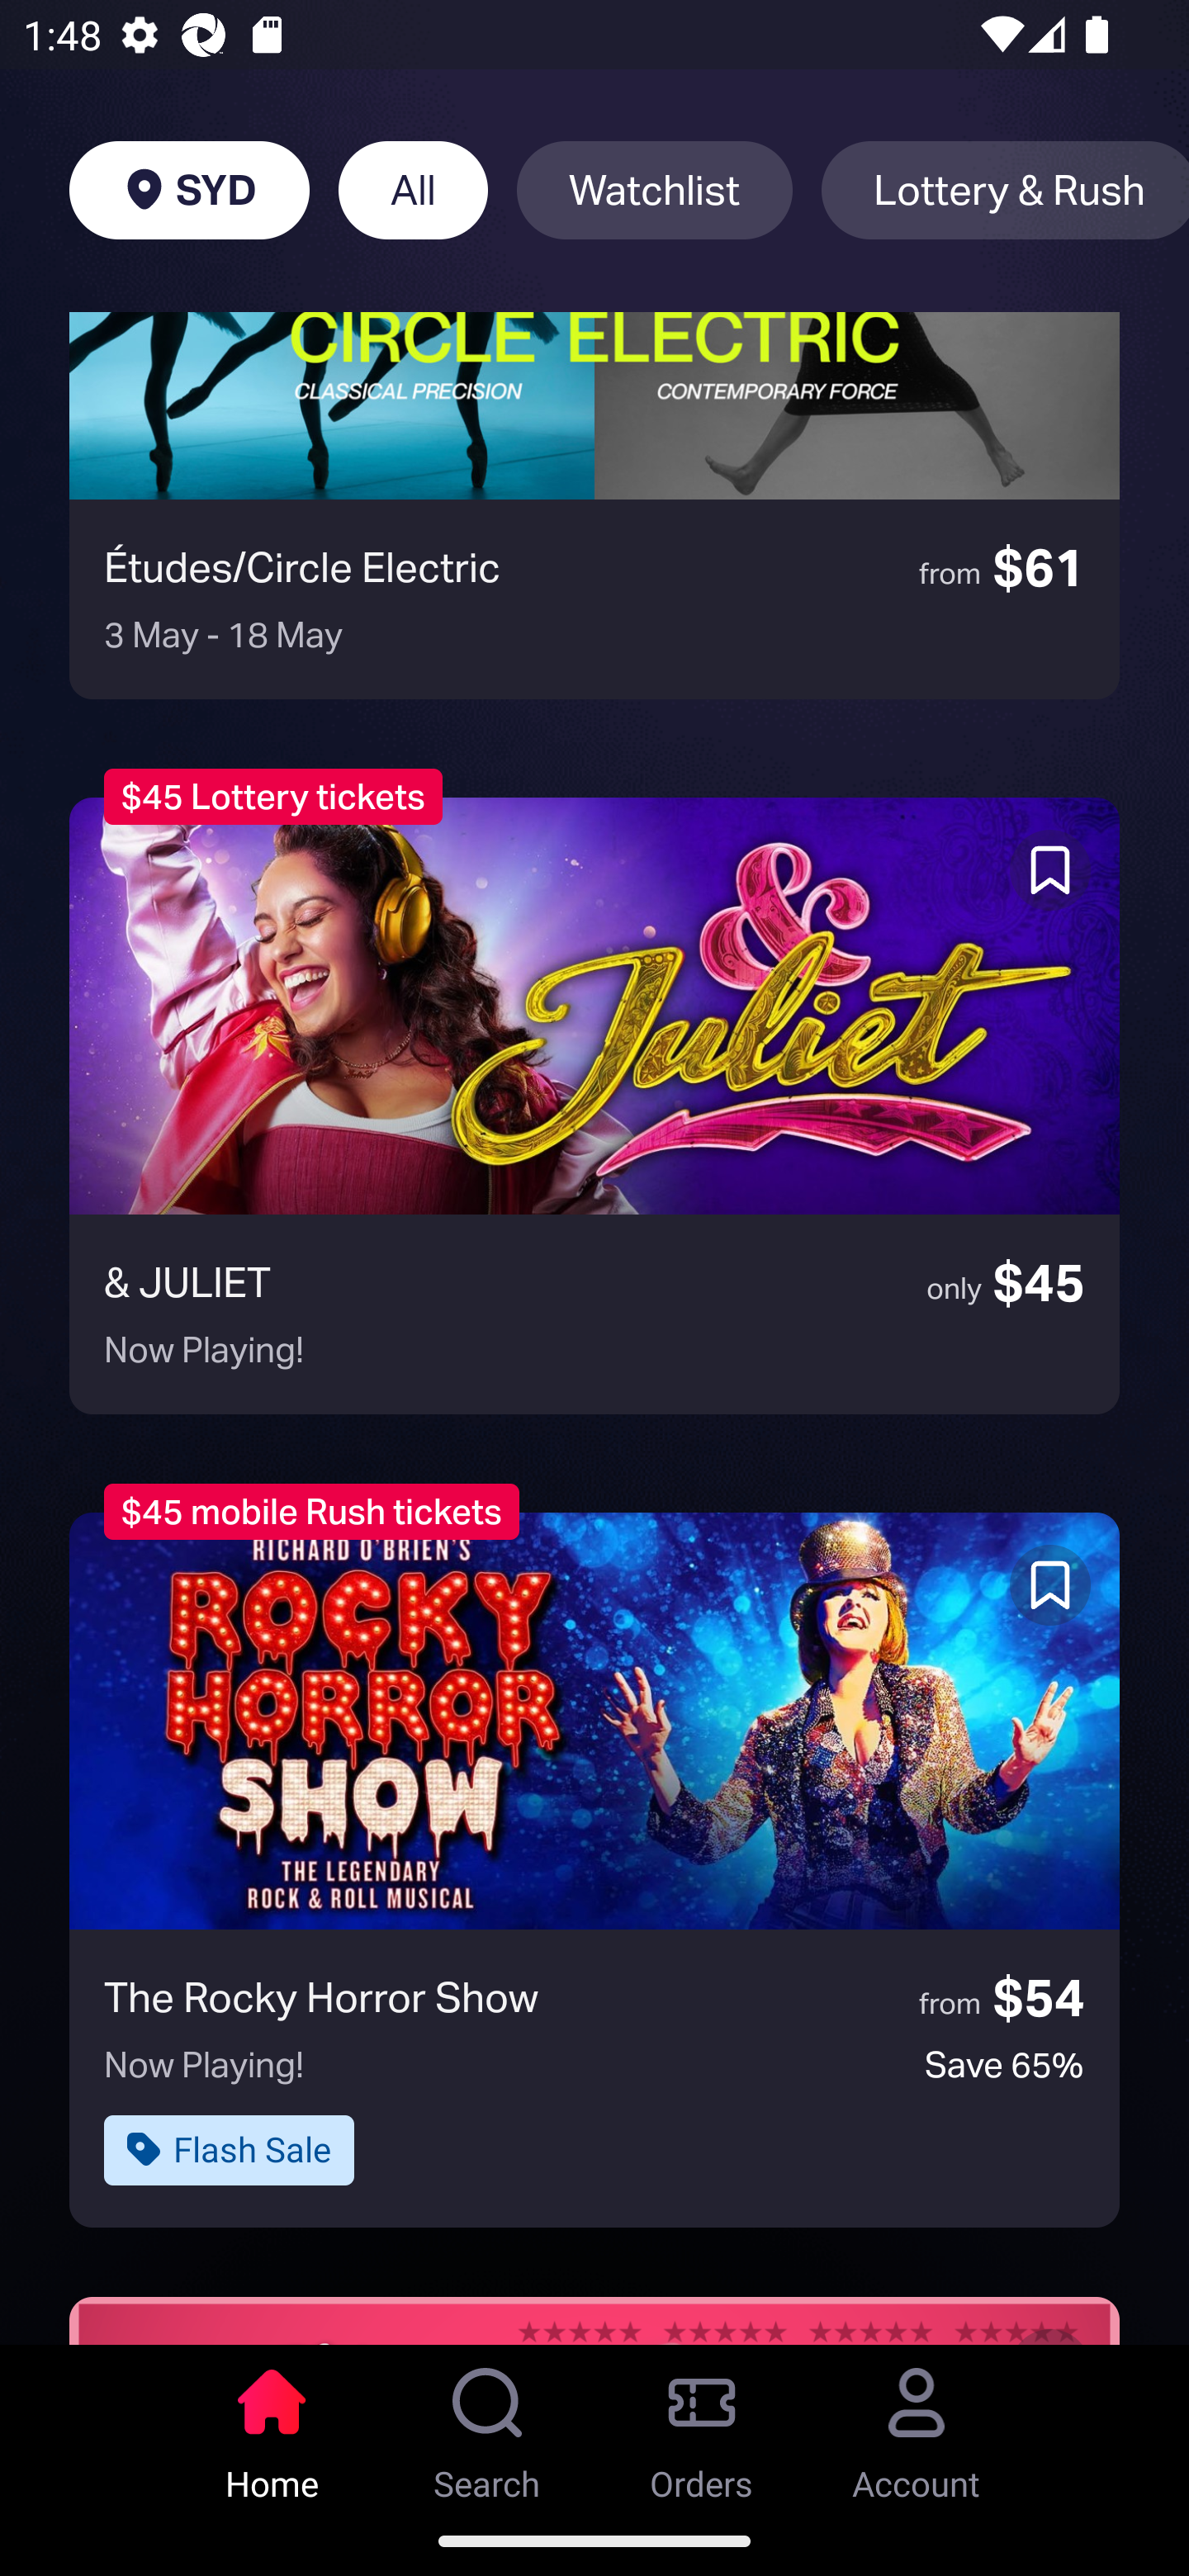 This screenshot has width=1189, height=2576. I want to click on Account, so click(917, 2425).